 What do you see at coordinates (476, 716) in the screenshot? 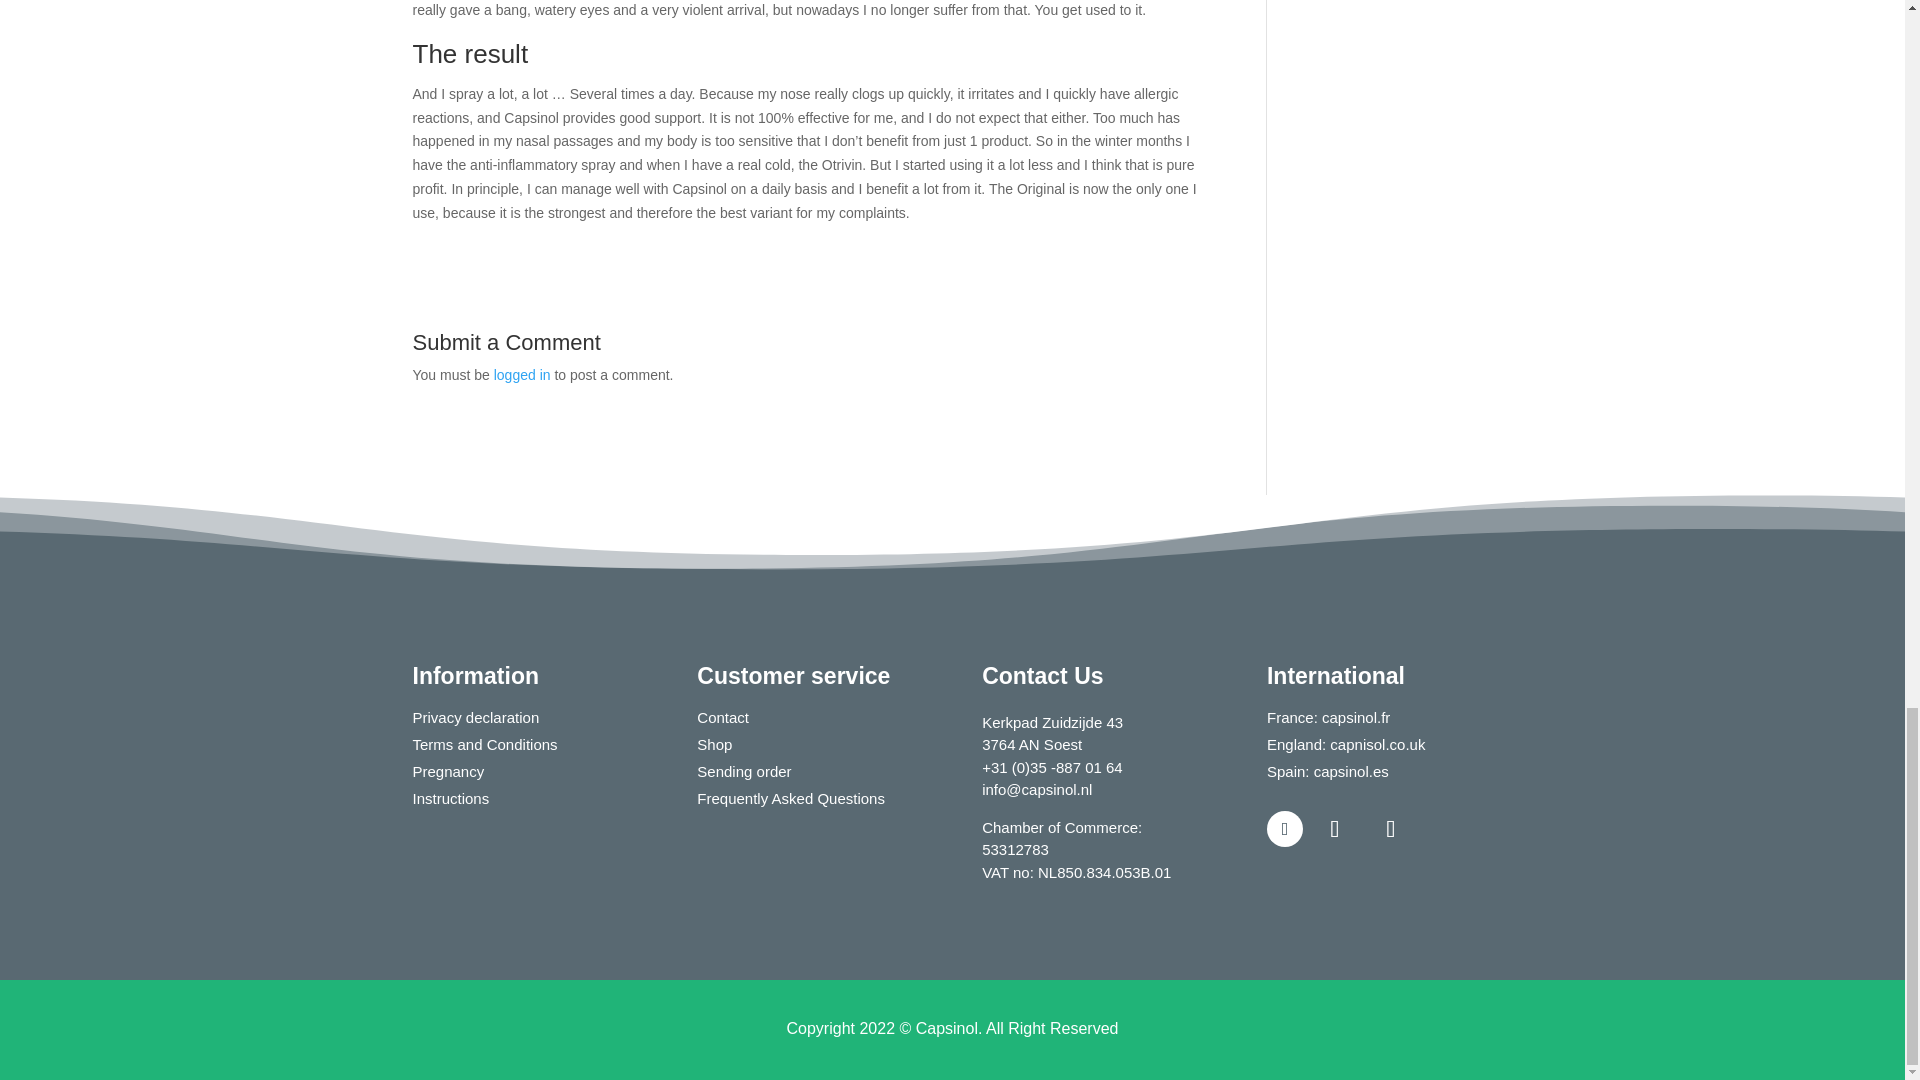
I see `Privacy declaration` at bounding box center [476, 716].